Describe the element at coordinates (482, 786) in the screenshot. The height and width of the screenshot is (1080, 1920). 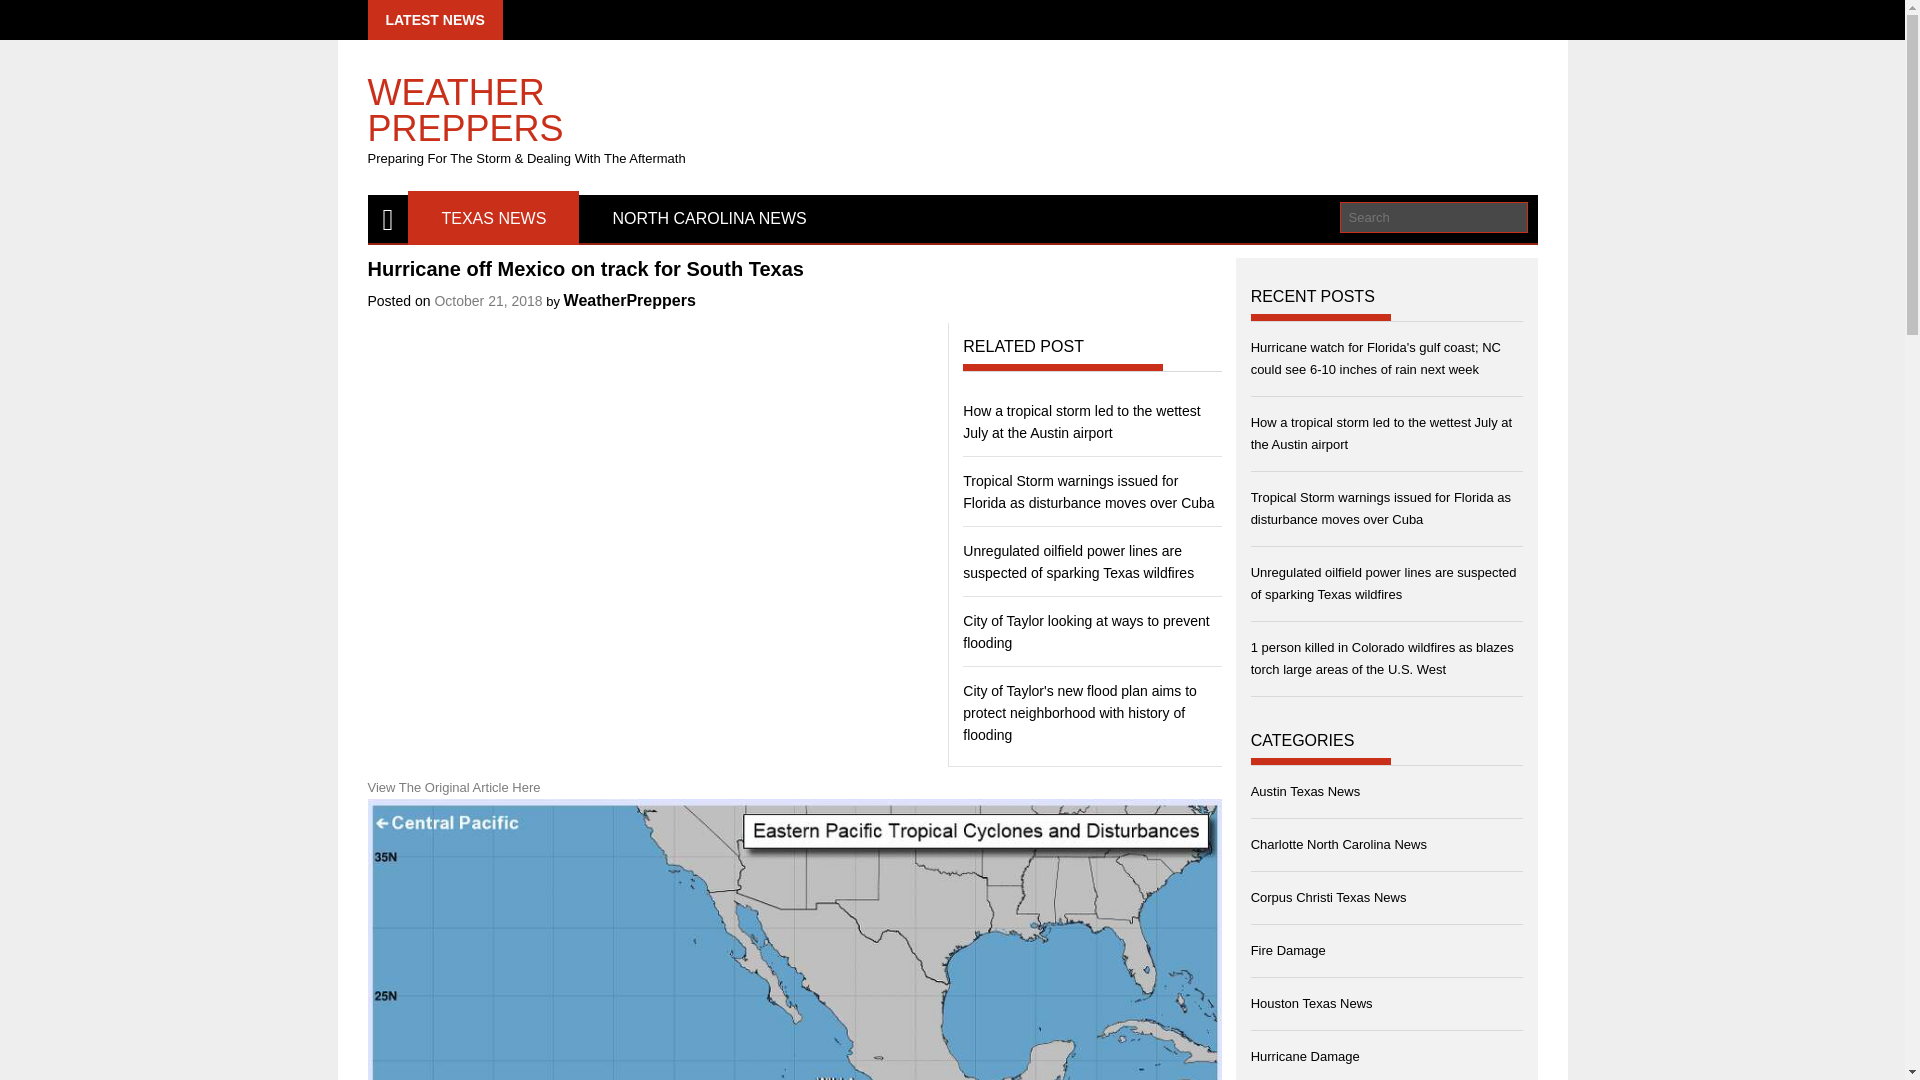
I see `Original Article Here` at that location.